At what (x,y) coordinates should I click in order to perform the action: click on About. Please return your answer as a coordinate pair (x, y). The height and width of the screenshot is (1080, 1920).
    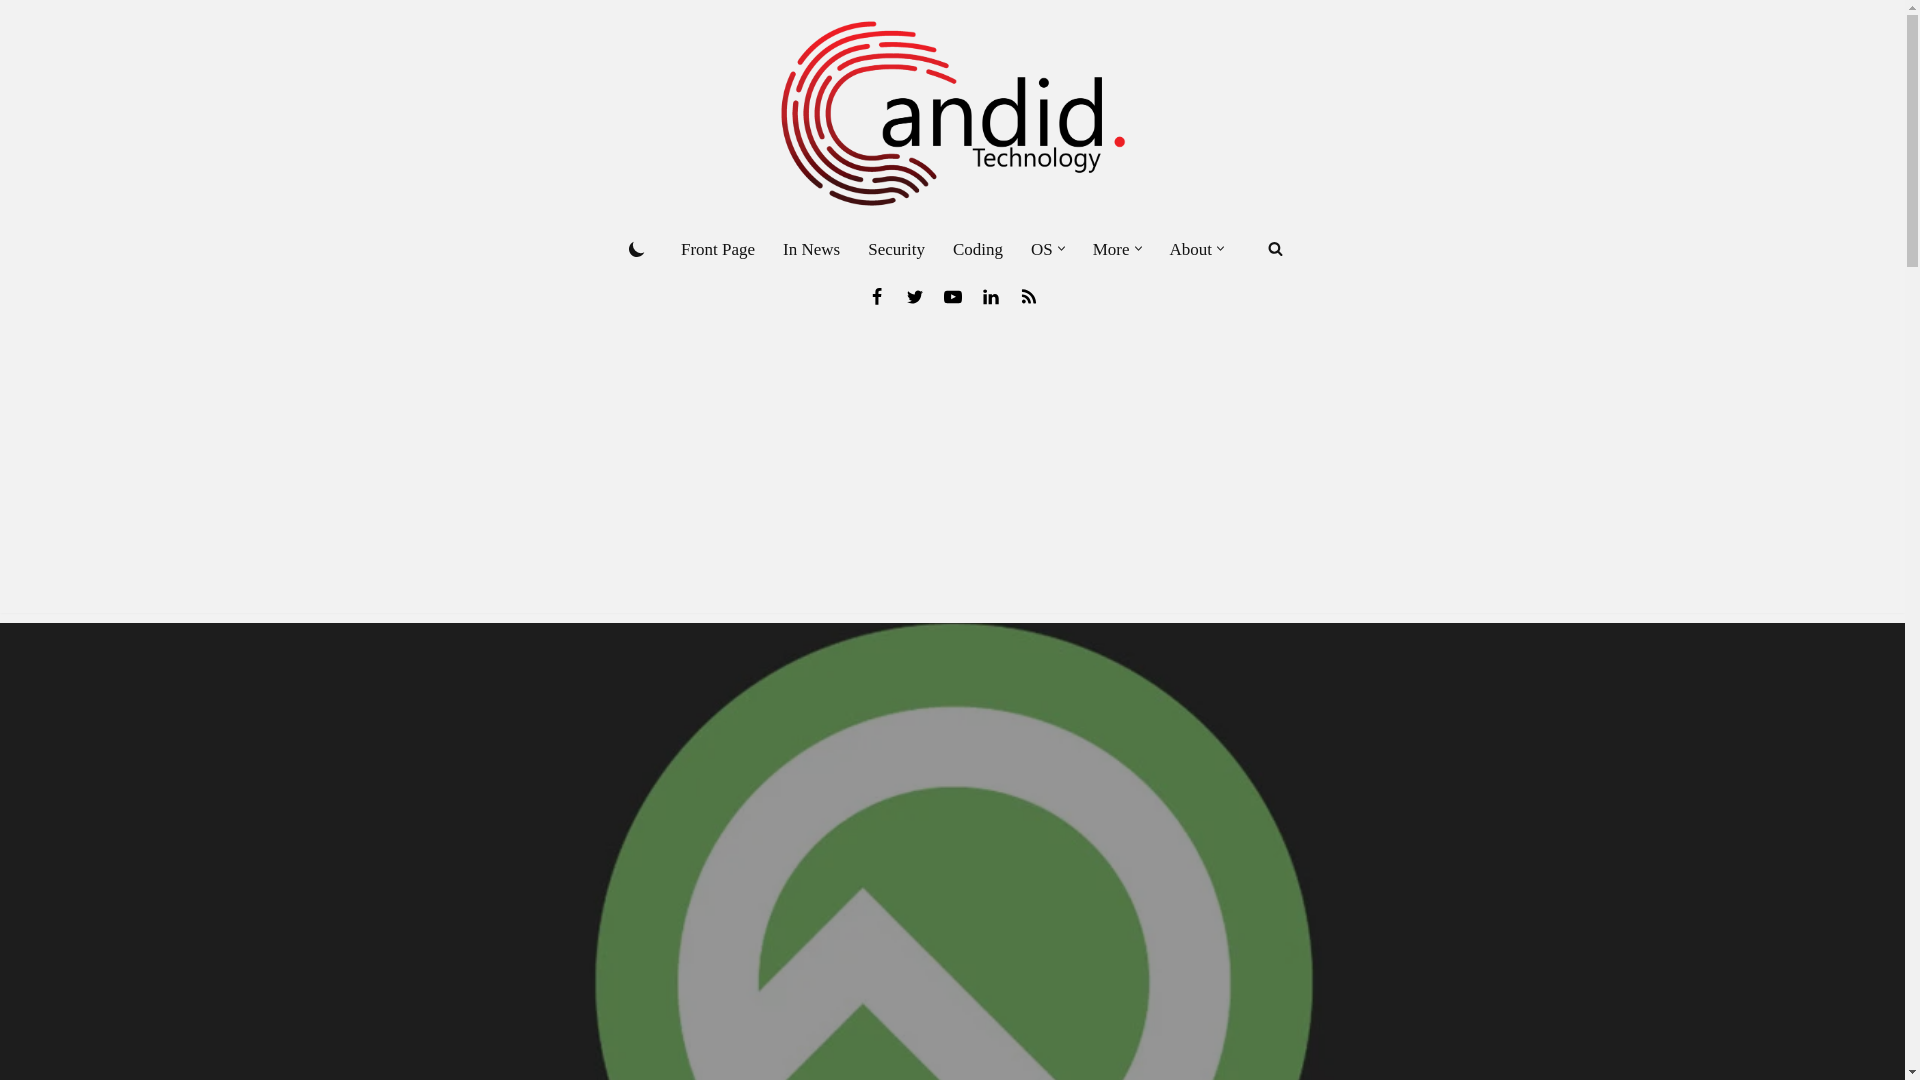
    Looking at the image, I should click on (1191, 249).